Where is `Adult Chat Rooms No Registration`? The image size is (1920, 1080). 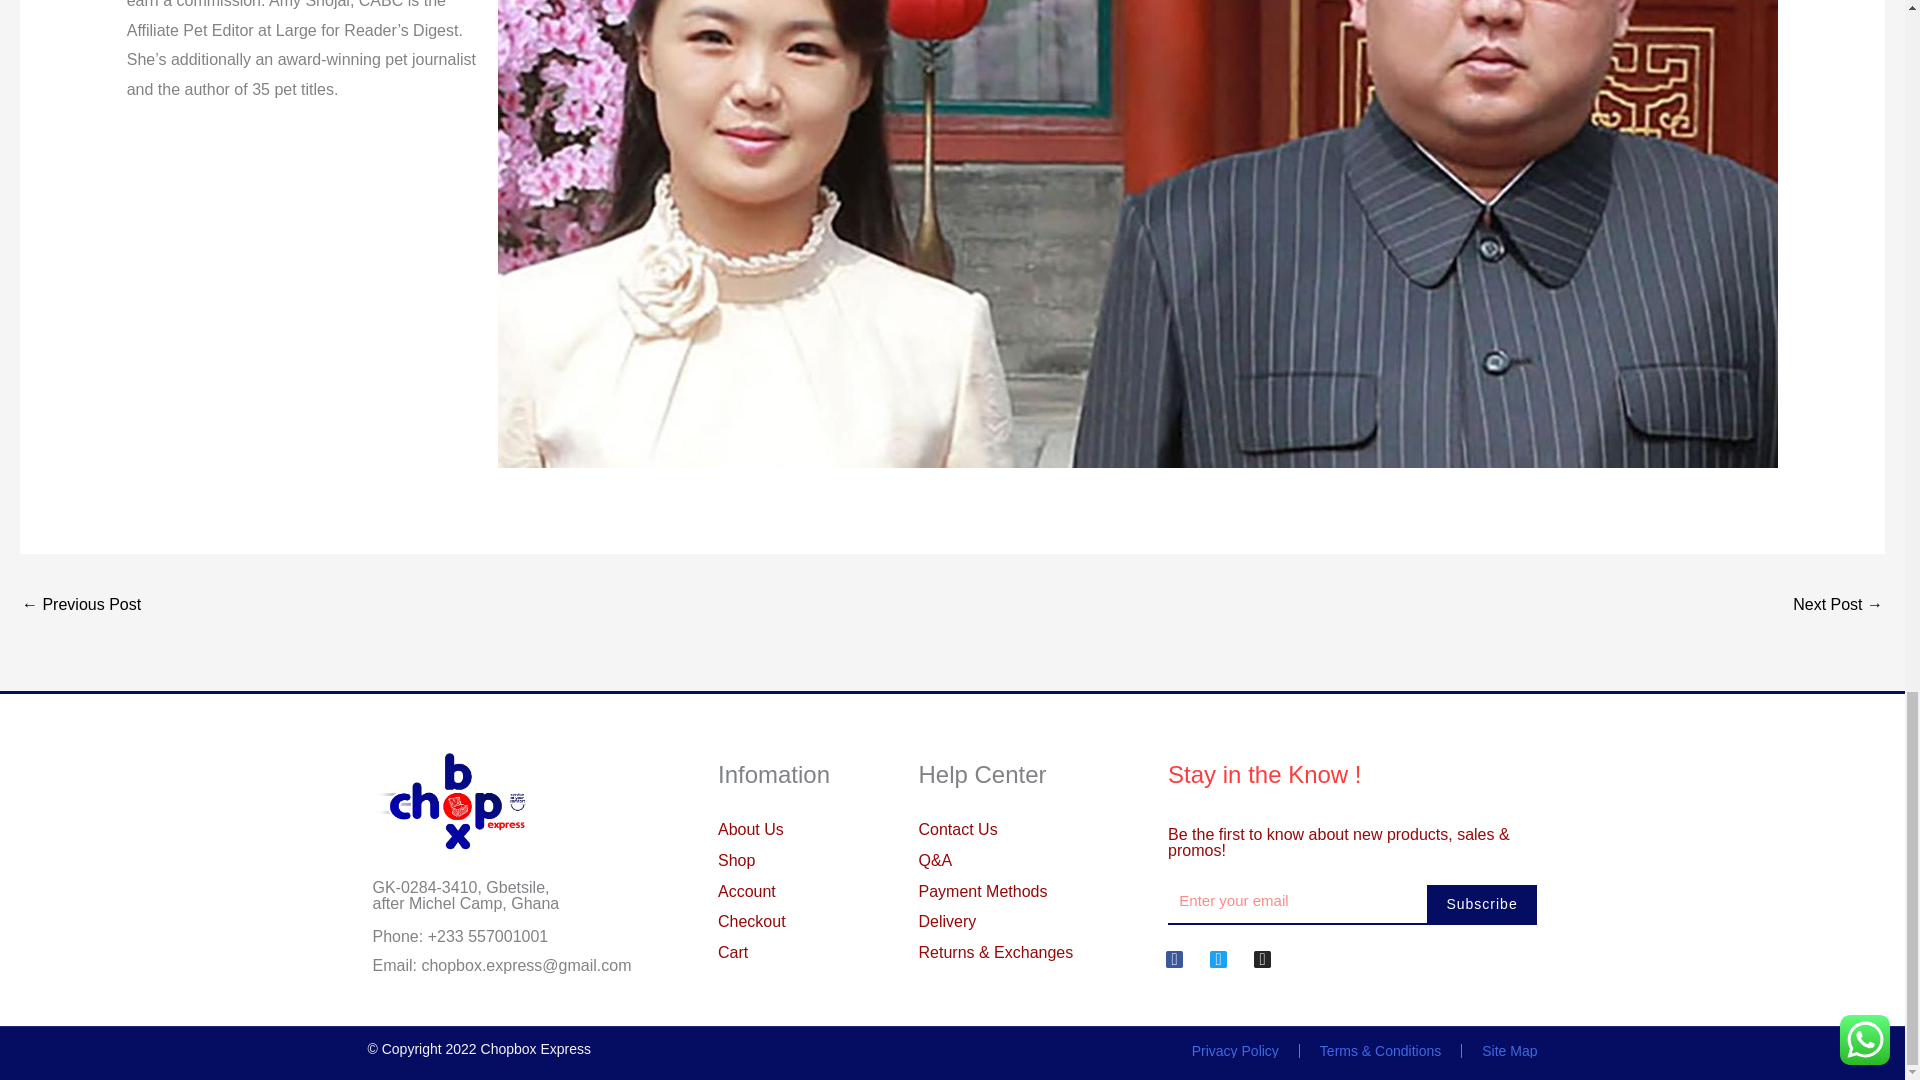 Adult Chat Rooms No Registration is located at coordinates (80, 606).